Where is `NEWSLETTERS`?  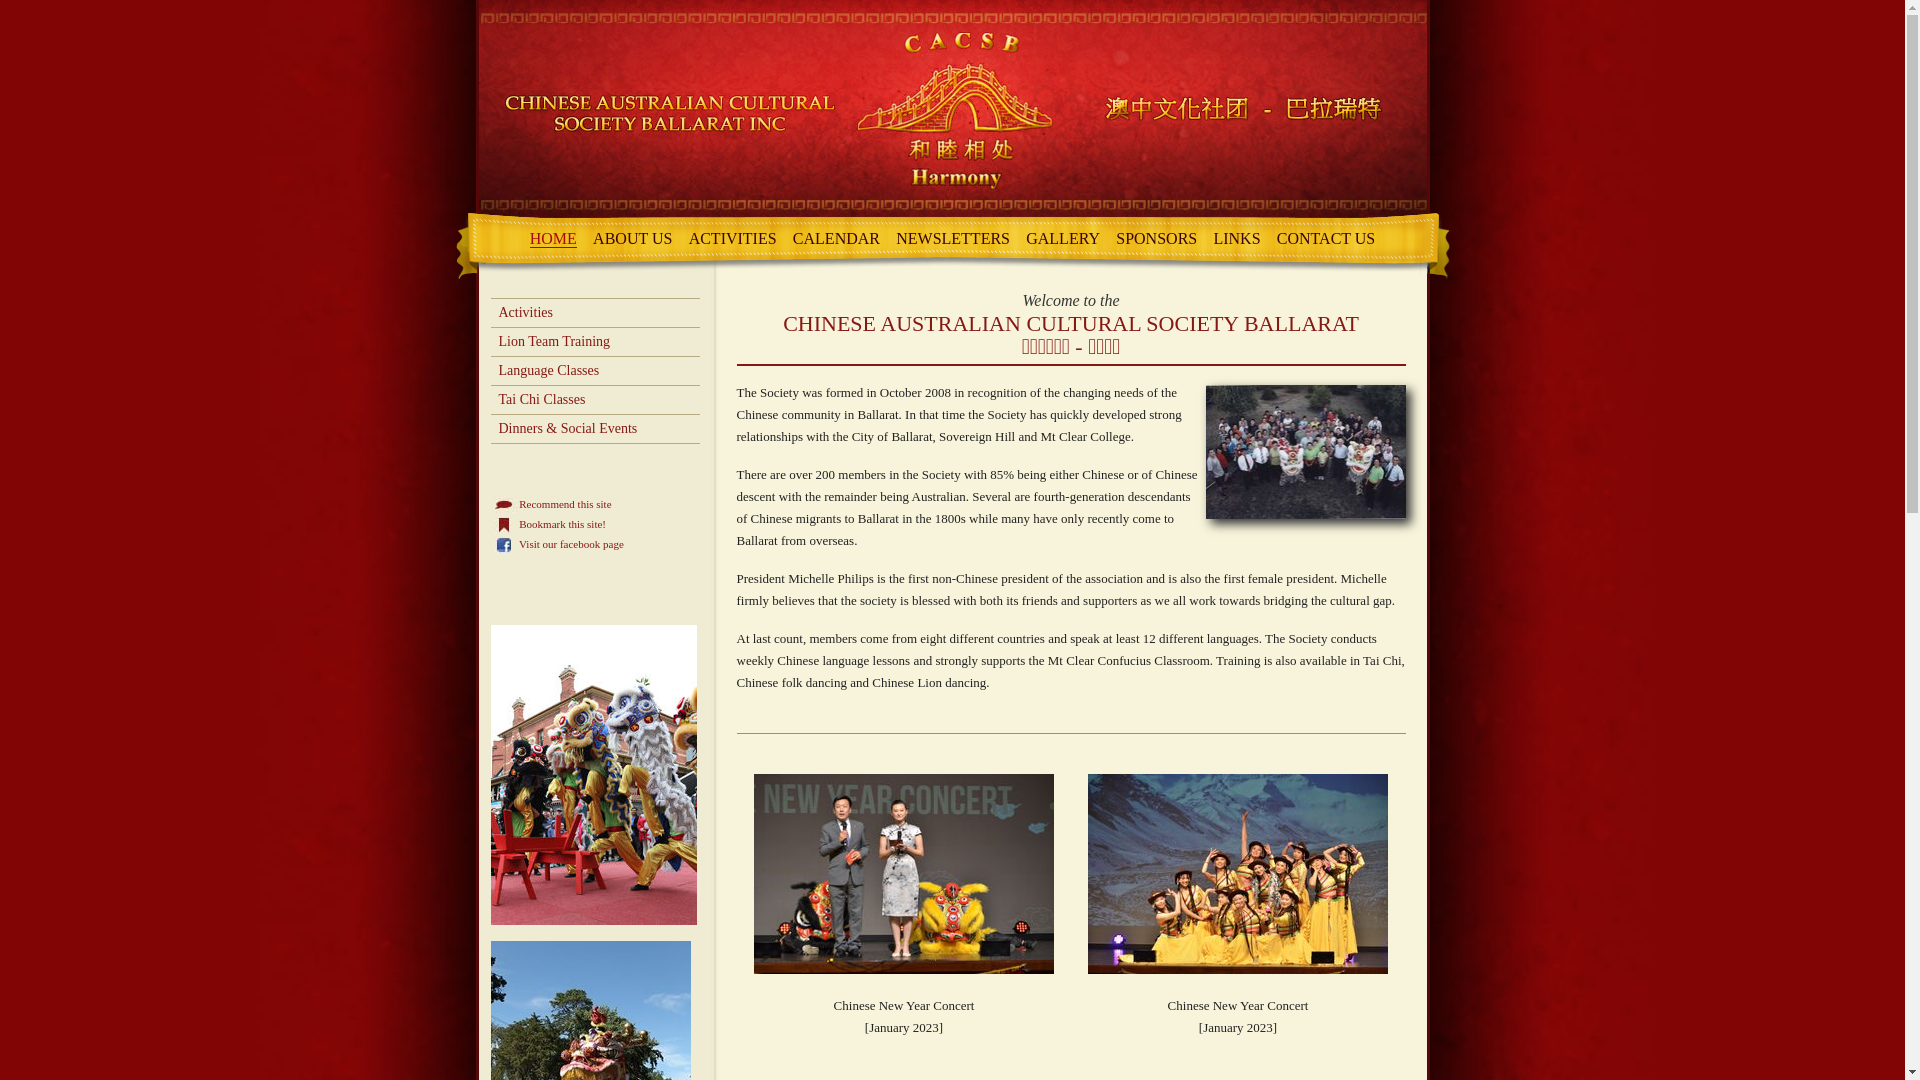
NEWSLETTERS is located at coordinates (952, 238).